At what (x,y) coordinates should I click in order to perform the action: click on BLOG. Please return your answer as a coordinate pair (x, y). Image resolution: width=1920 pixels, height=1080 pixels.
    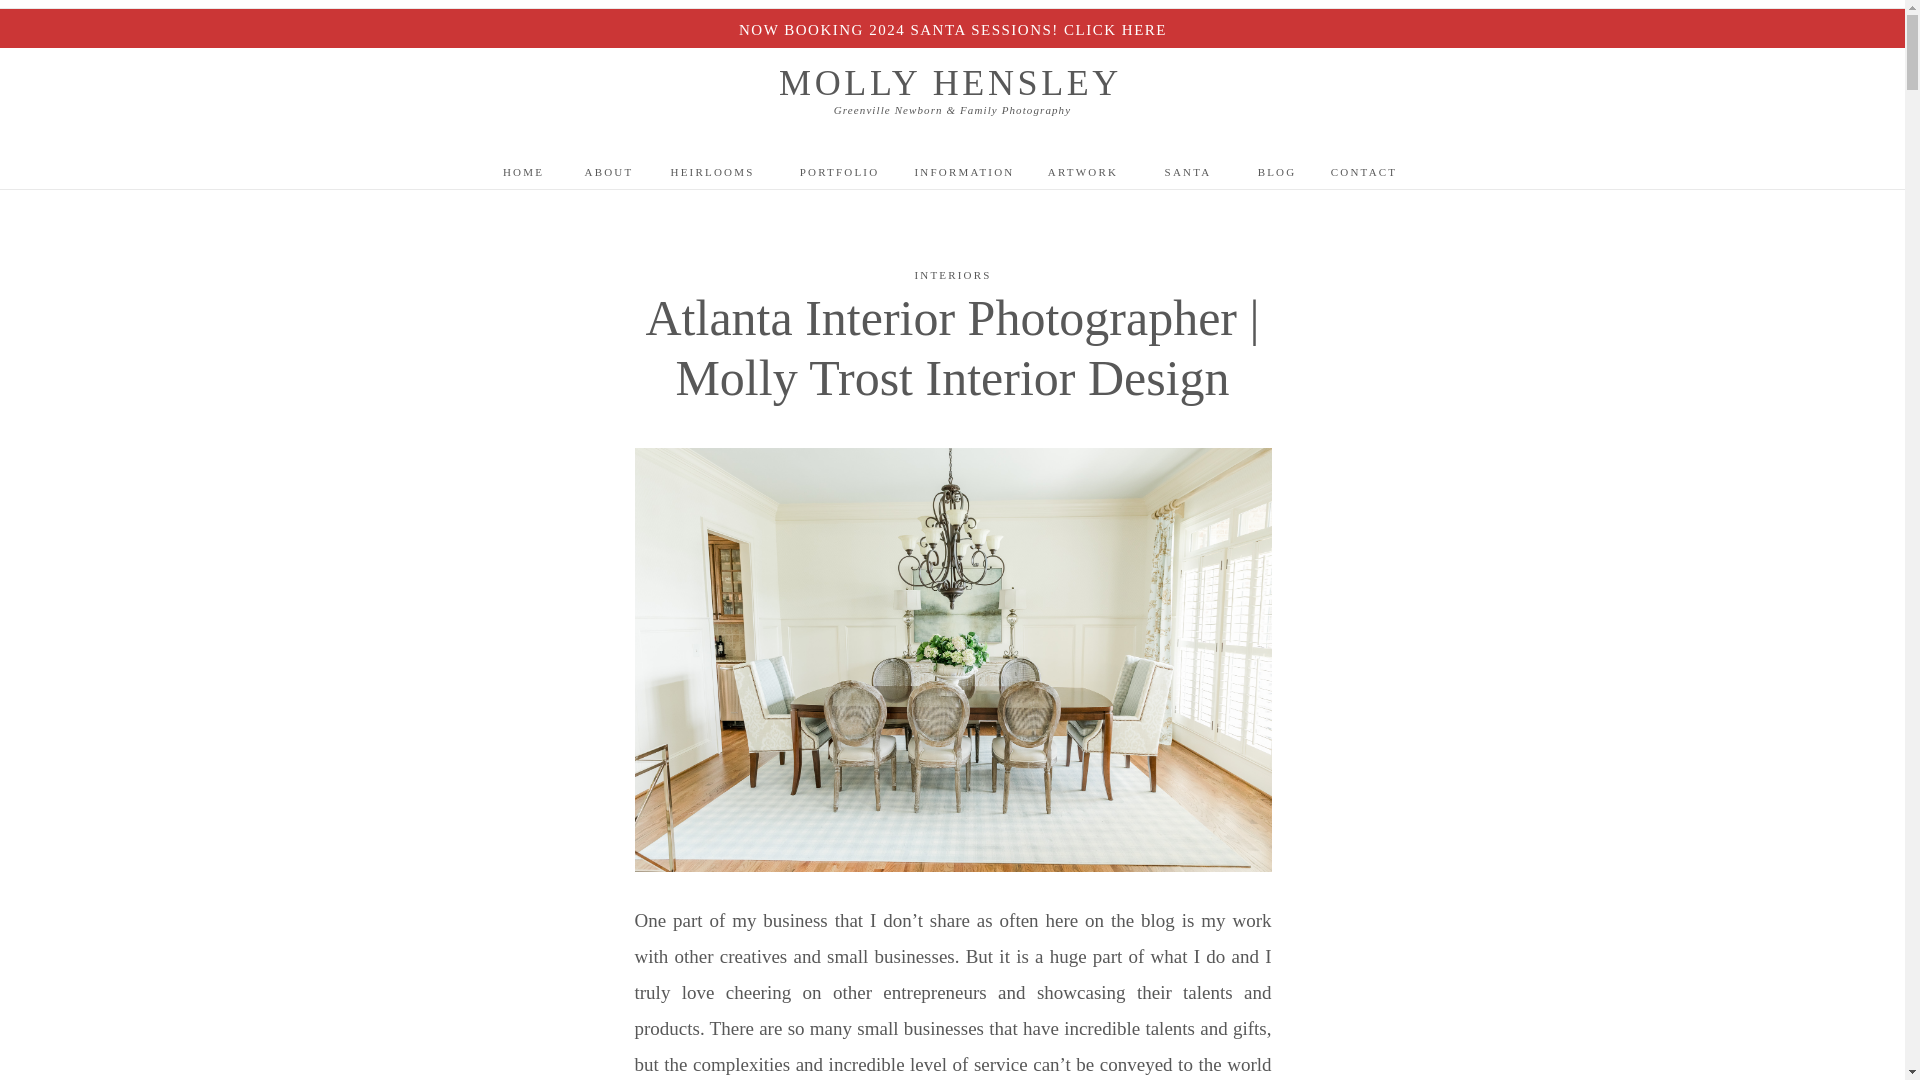
    Looking at the image, I should click on (1278, 170).